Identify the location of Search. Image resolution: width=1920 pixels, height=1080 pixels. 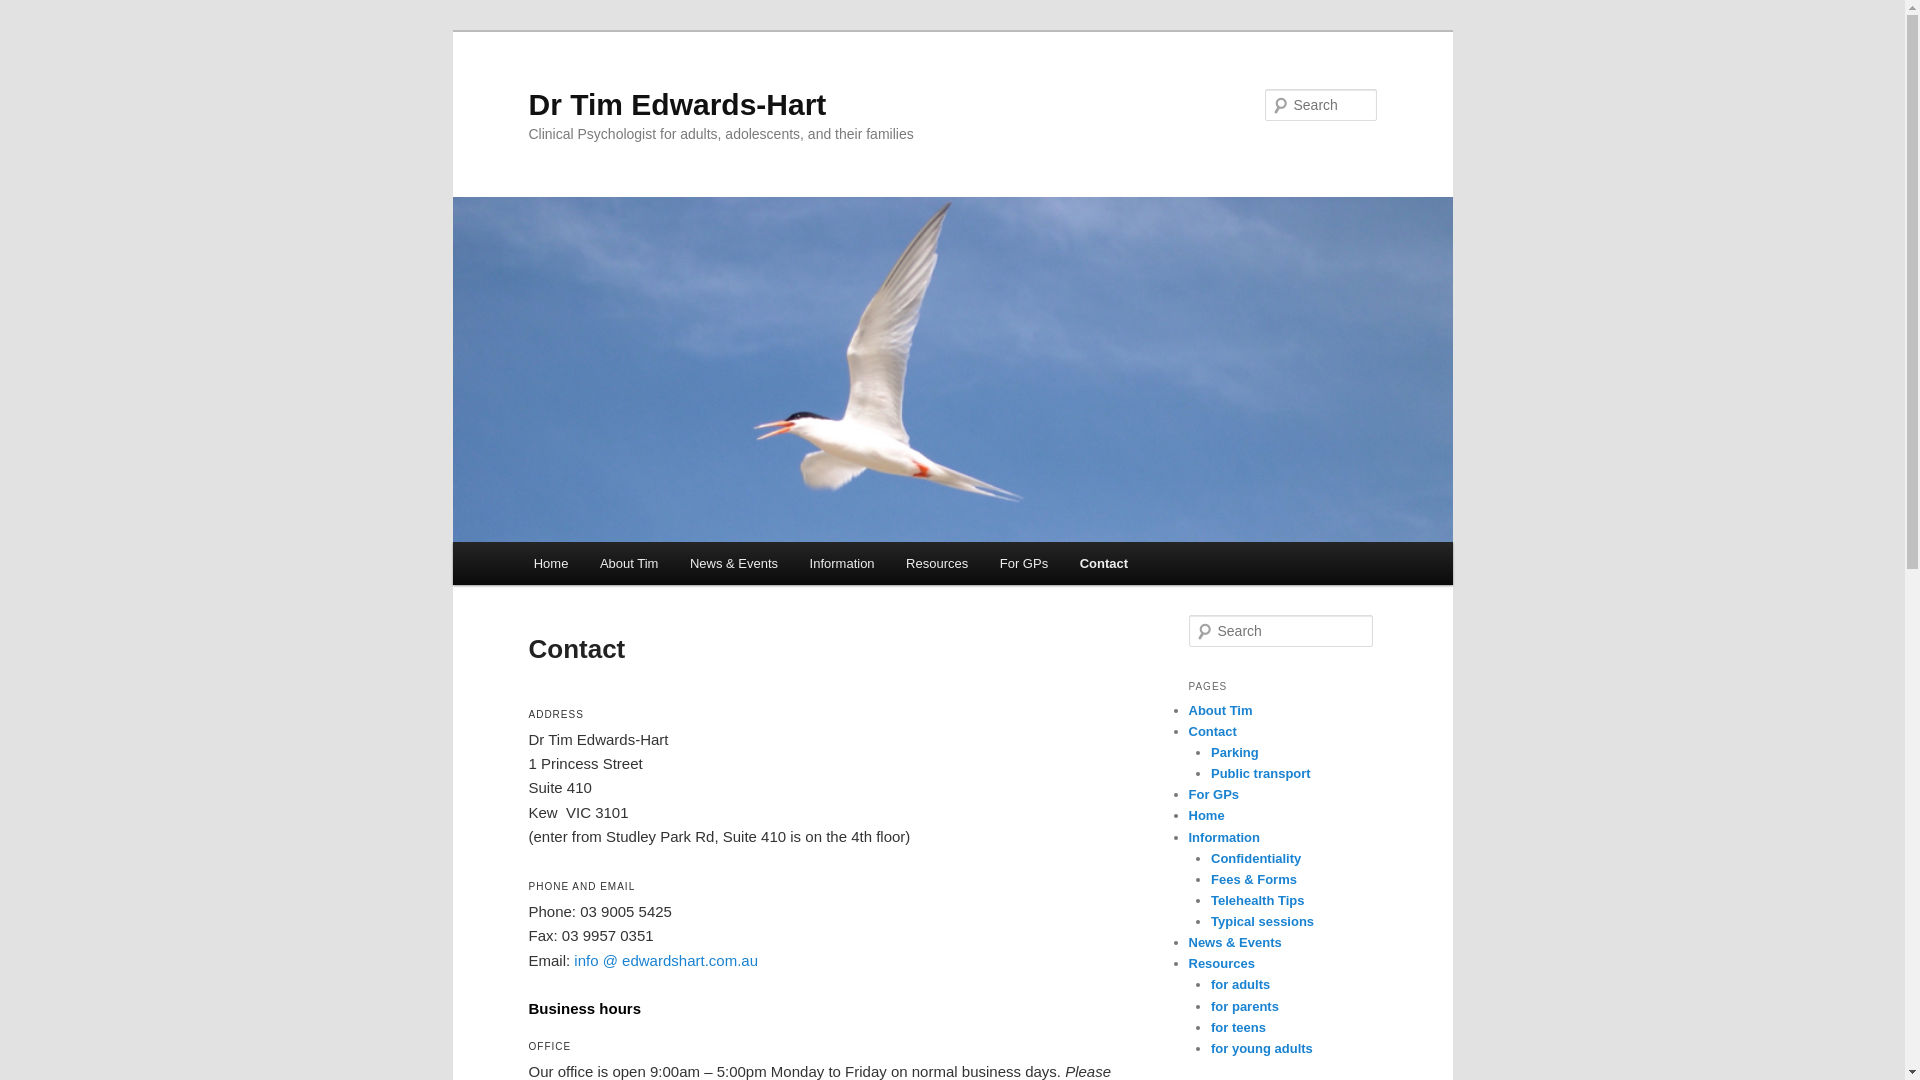
(28, 14).